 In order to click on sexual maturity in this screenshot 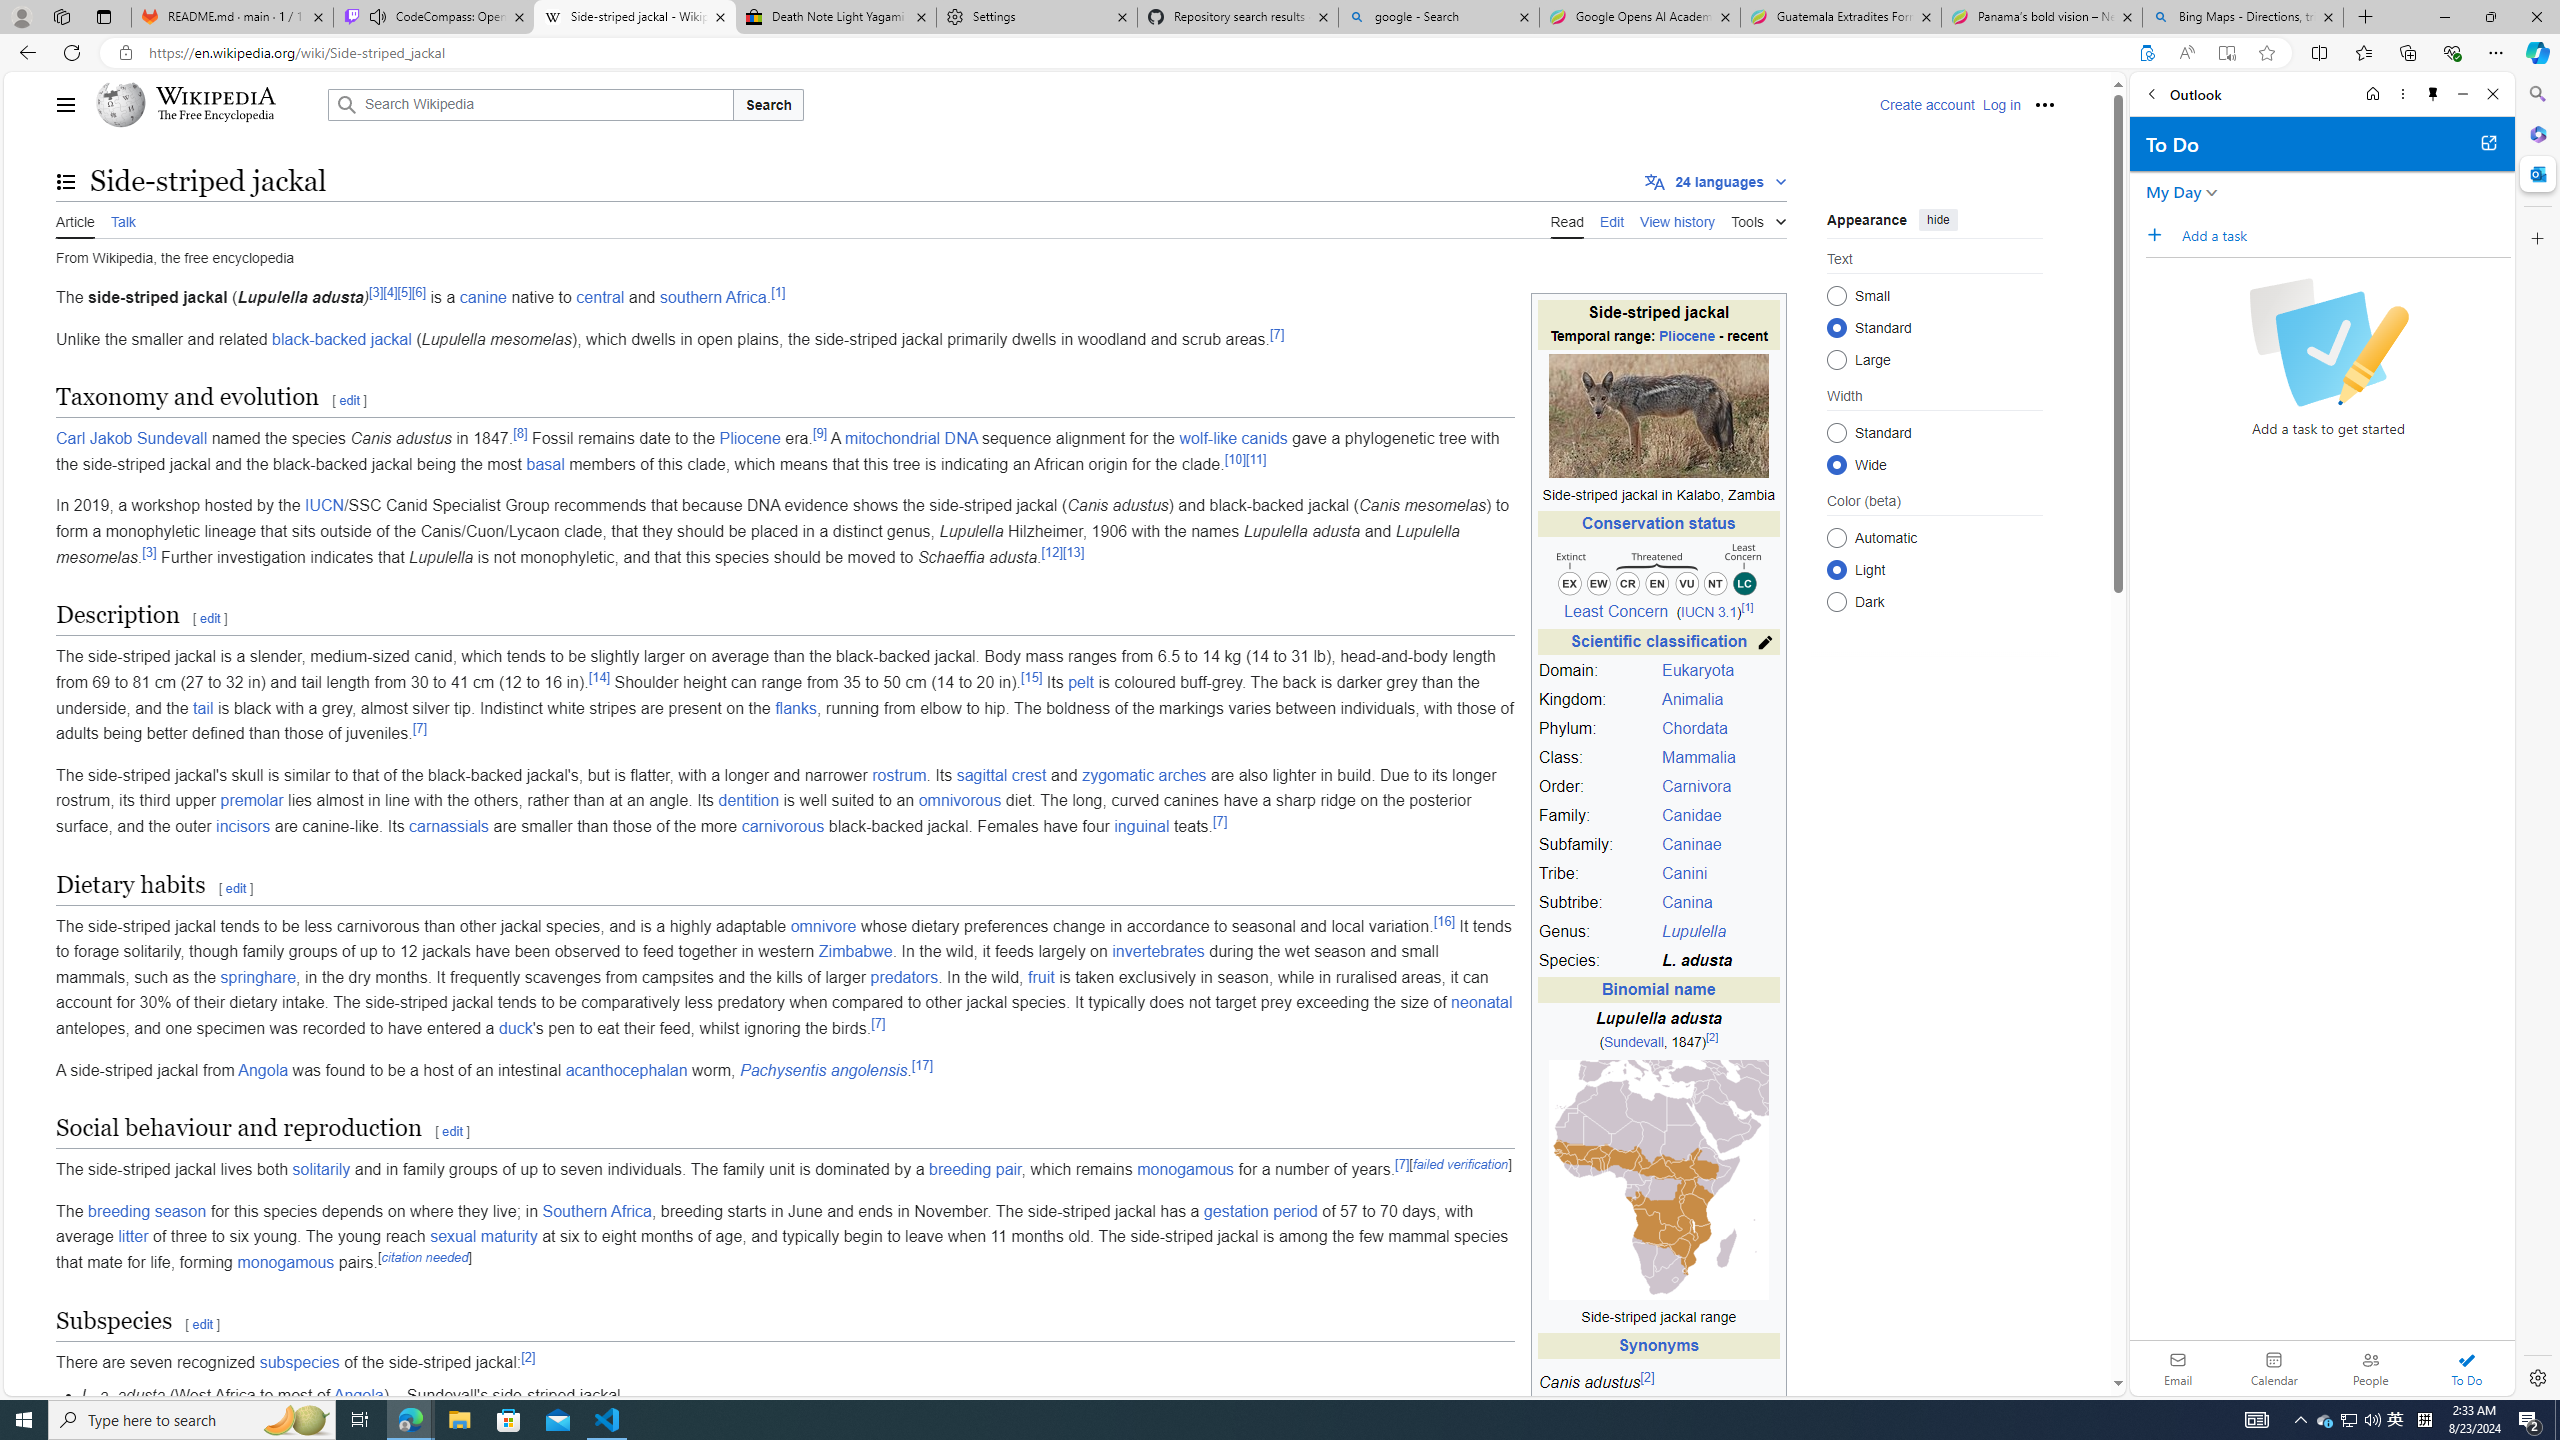, I will do `click(484, 1236)`.